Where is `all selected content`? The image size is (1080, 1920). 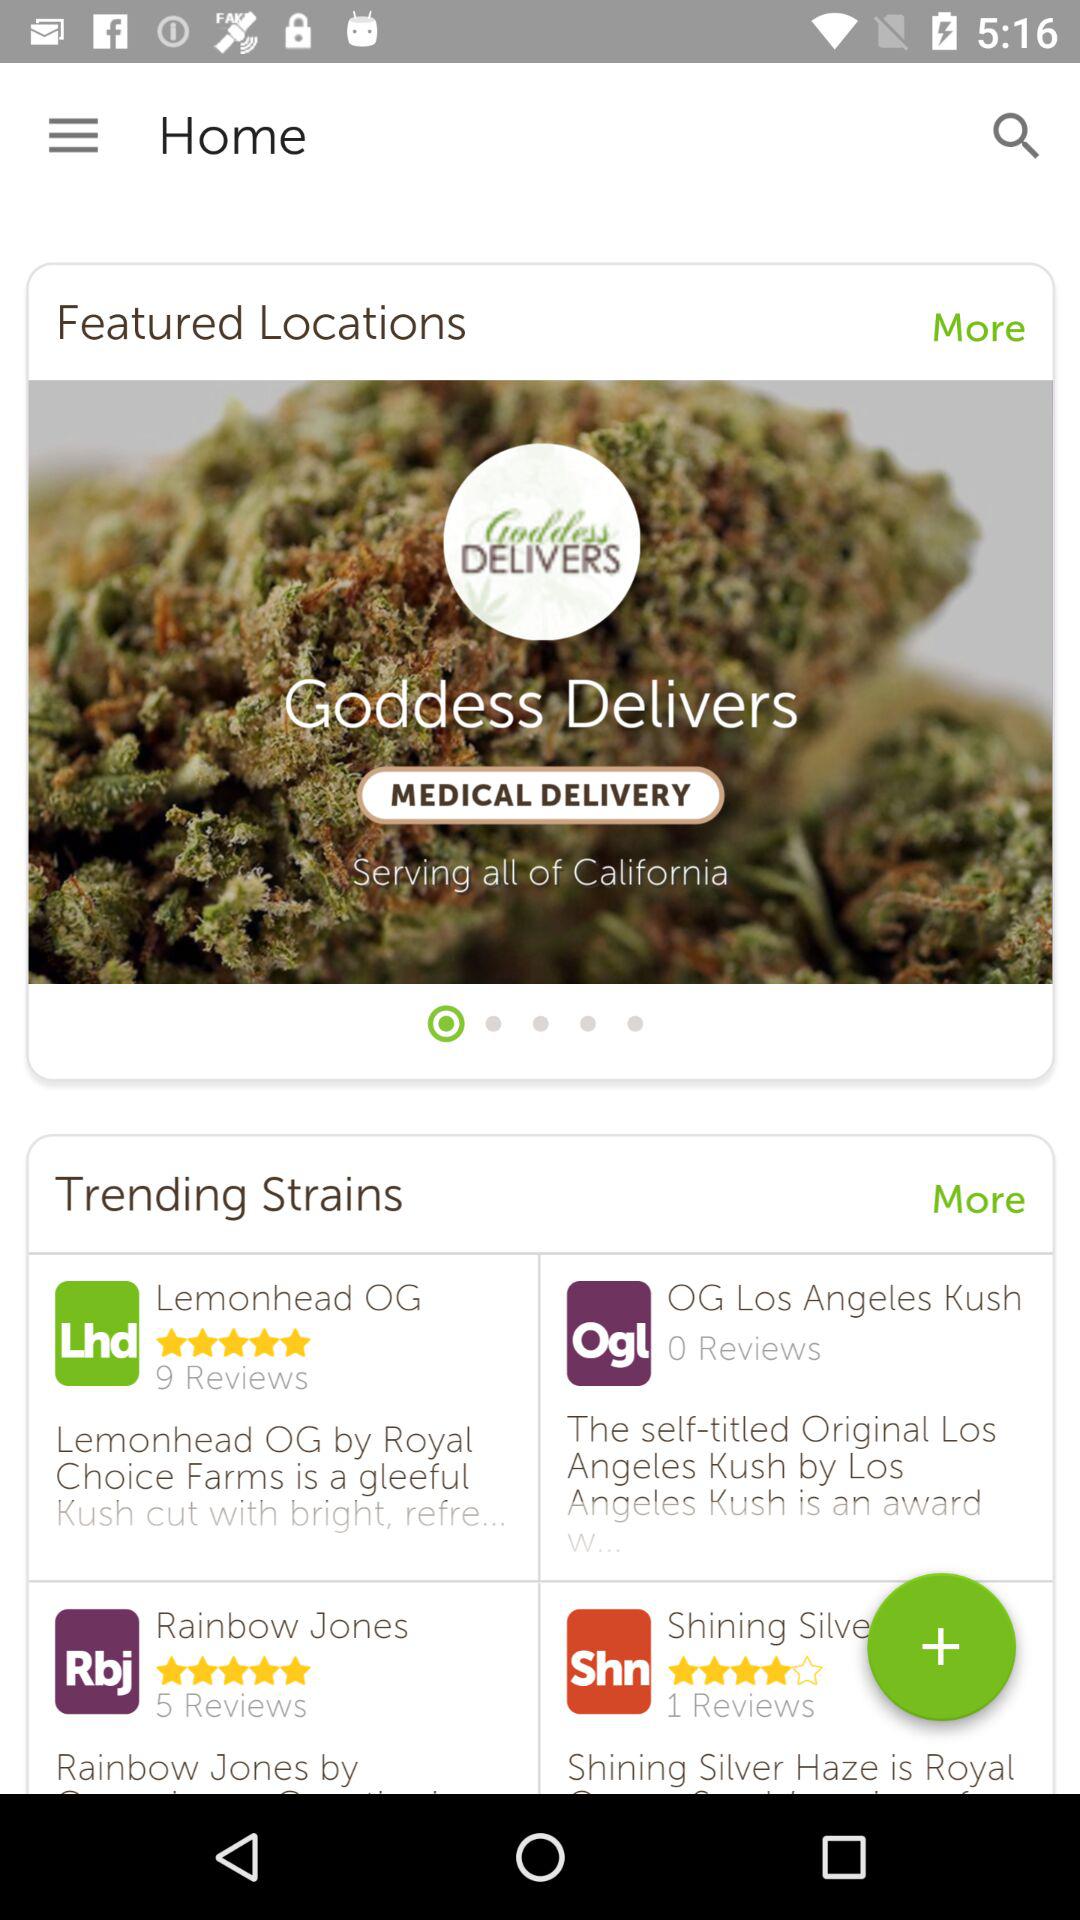
all selected content is located at coordinates (540, 1002).